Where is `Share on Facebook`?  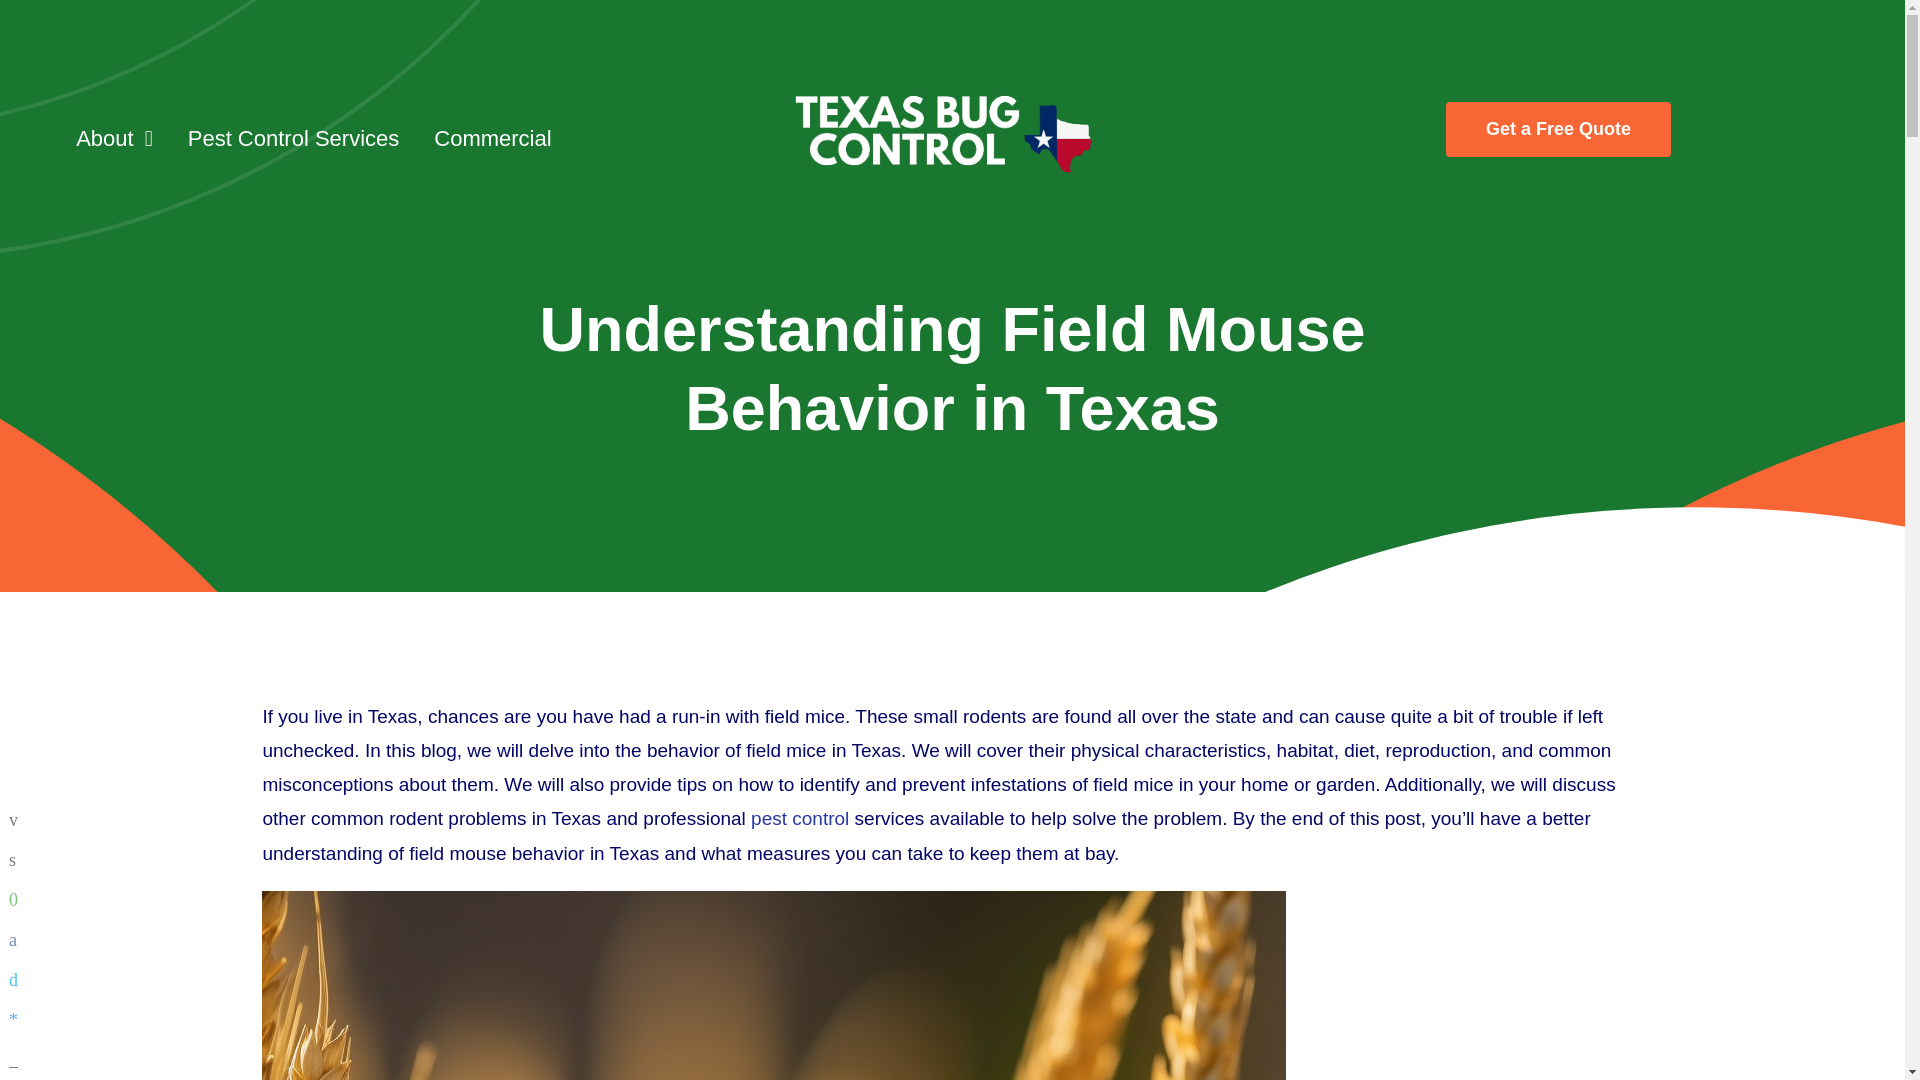
Share on Facebook is located at coordinates (18, 940).